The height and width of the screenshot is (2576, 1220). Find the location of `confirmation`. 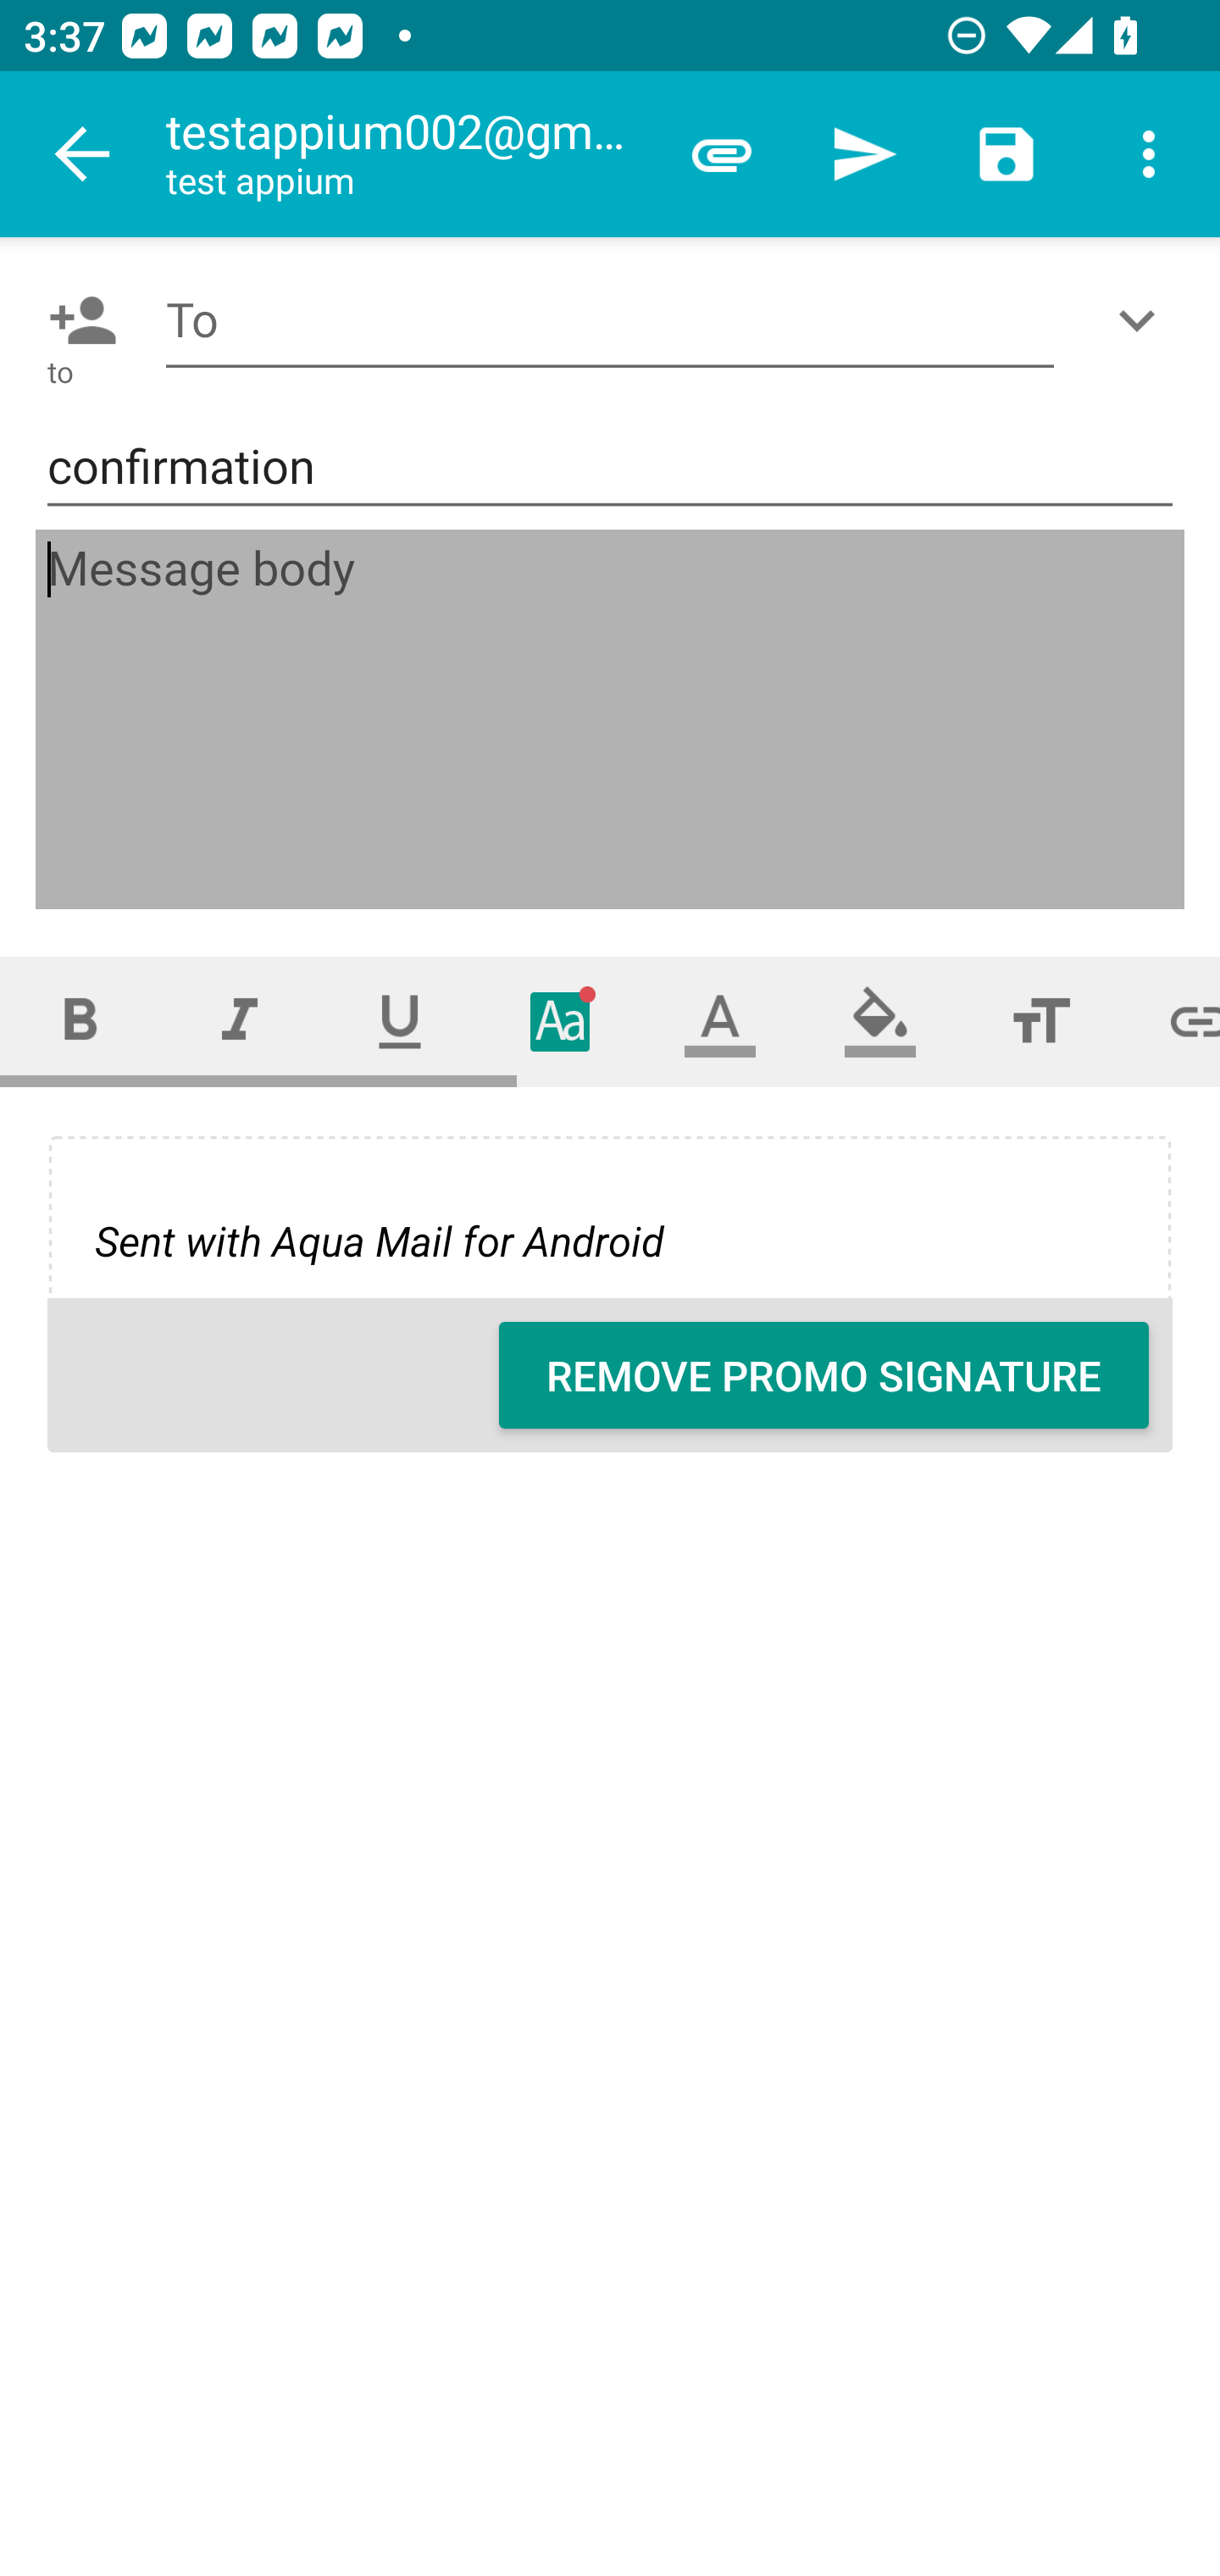

confirmation is located at coordinates (610, 468).